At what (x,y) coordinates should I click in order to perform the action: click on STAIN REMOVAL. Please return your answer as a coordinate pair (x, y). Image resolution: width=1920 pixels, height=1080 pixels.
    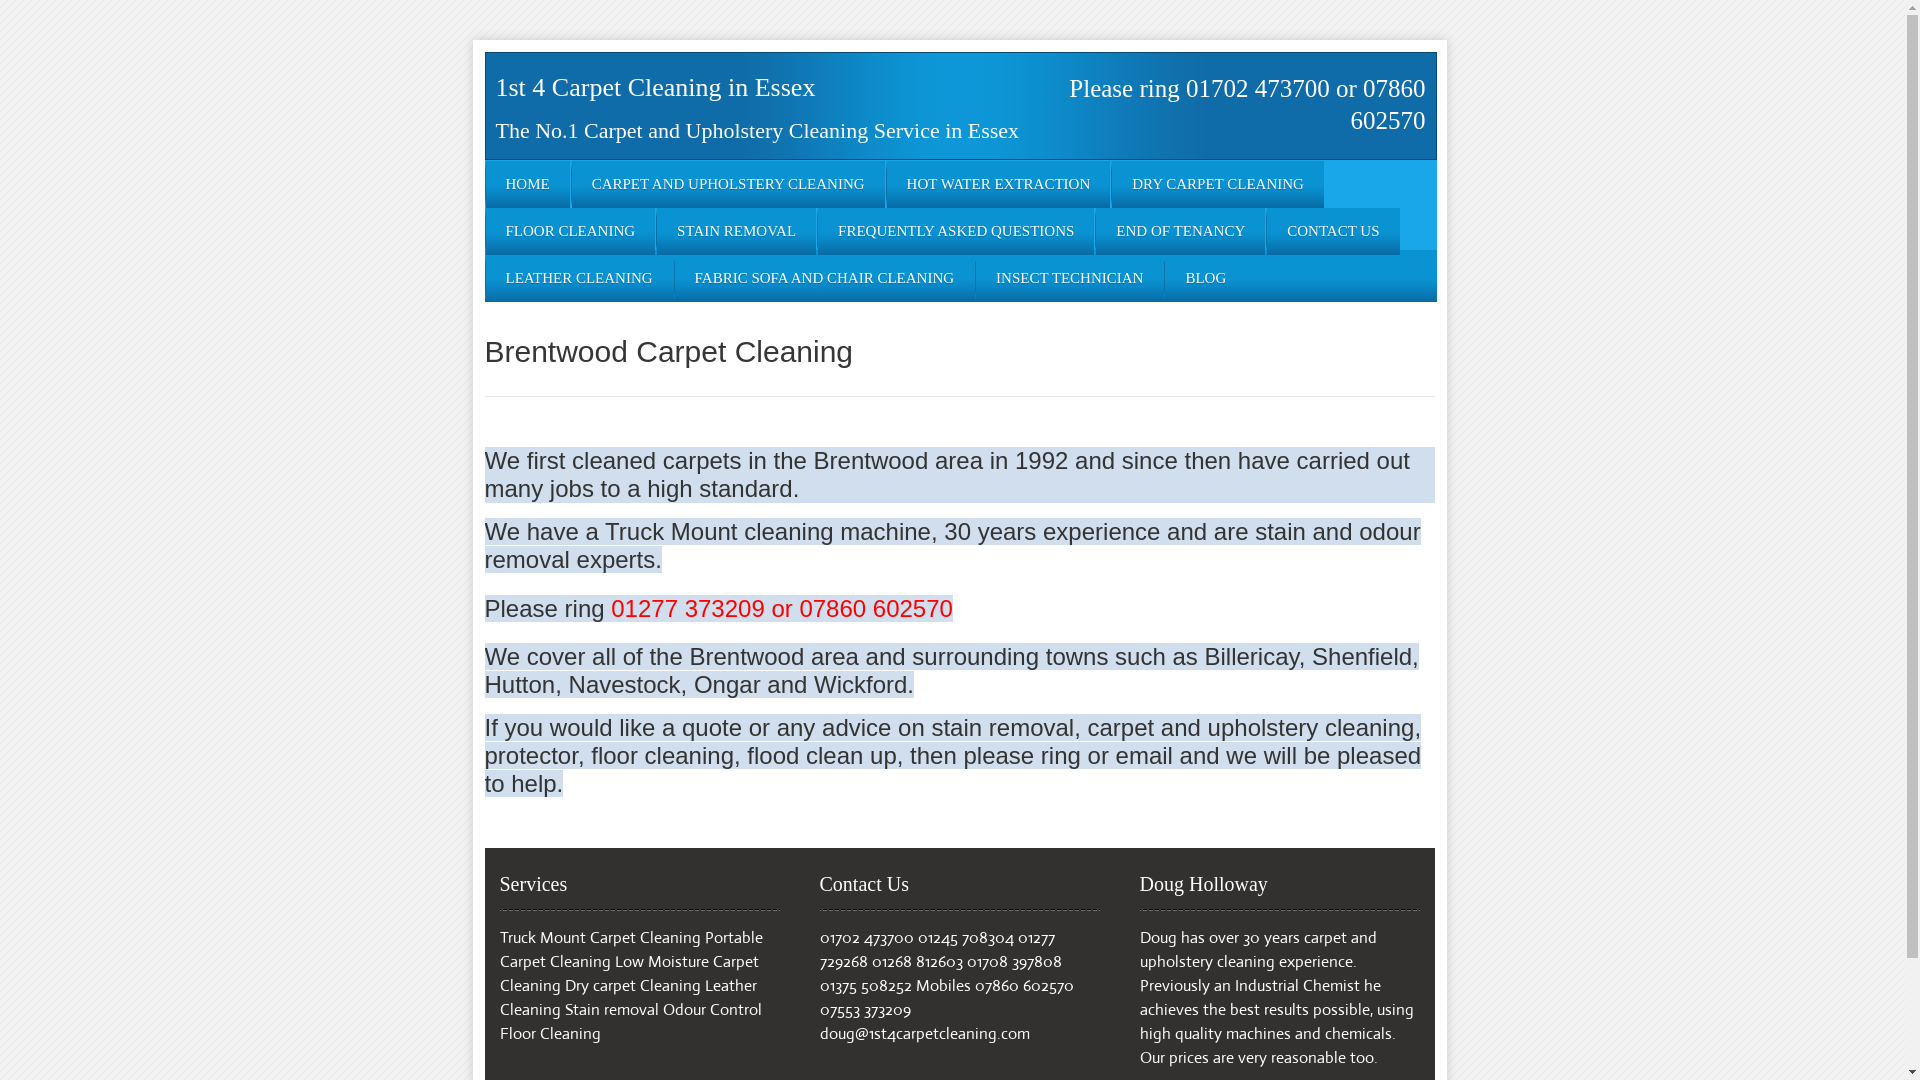
    Looking at the image, I should click on (736, 232).